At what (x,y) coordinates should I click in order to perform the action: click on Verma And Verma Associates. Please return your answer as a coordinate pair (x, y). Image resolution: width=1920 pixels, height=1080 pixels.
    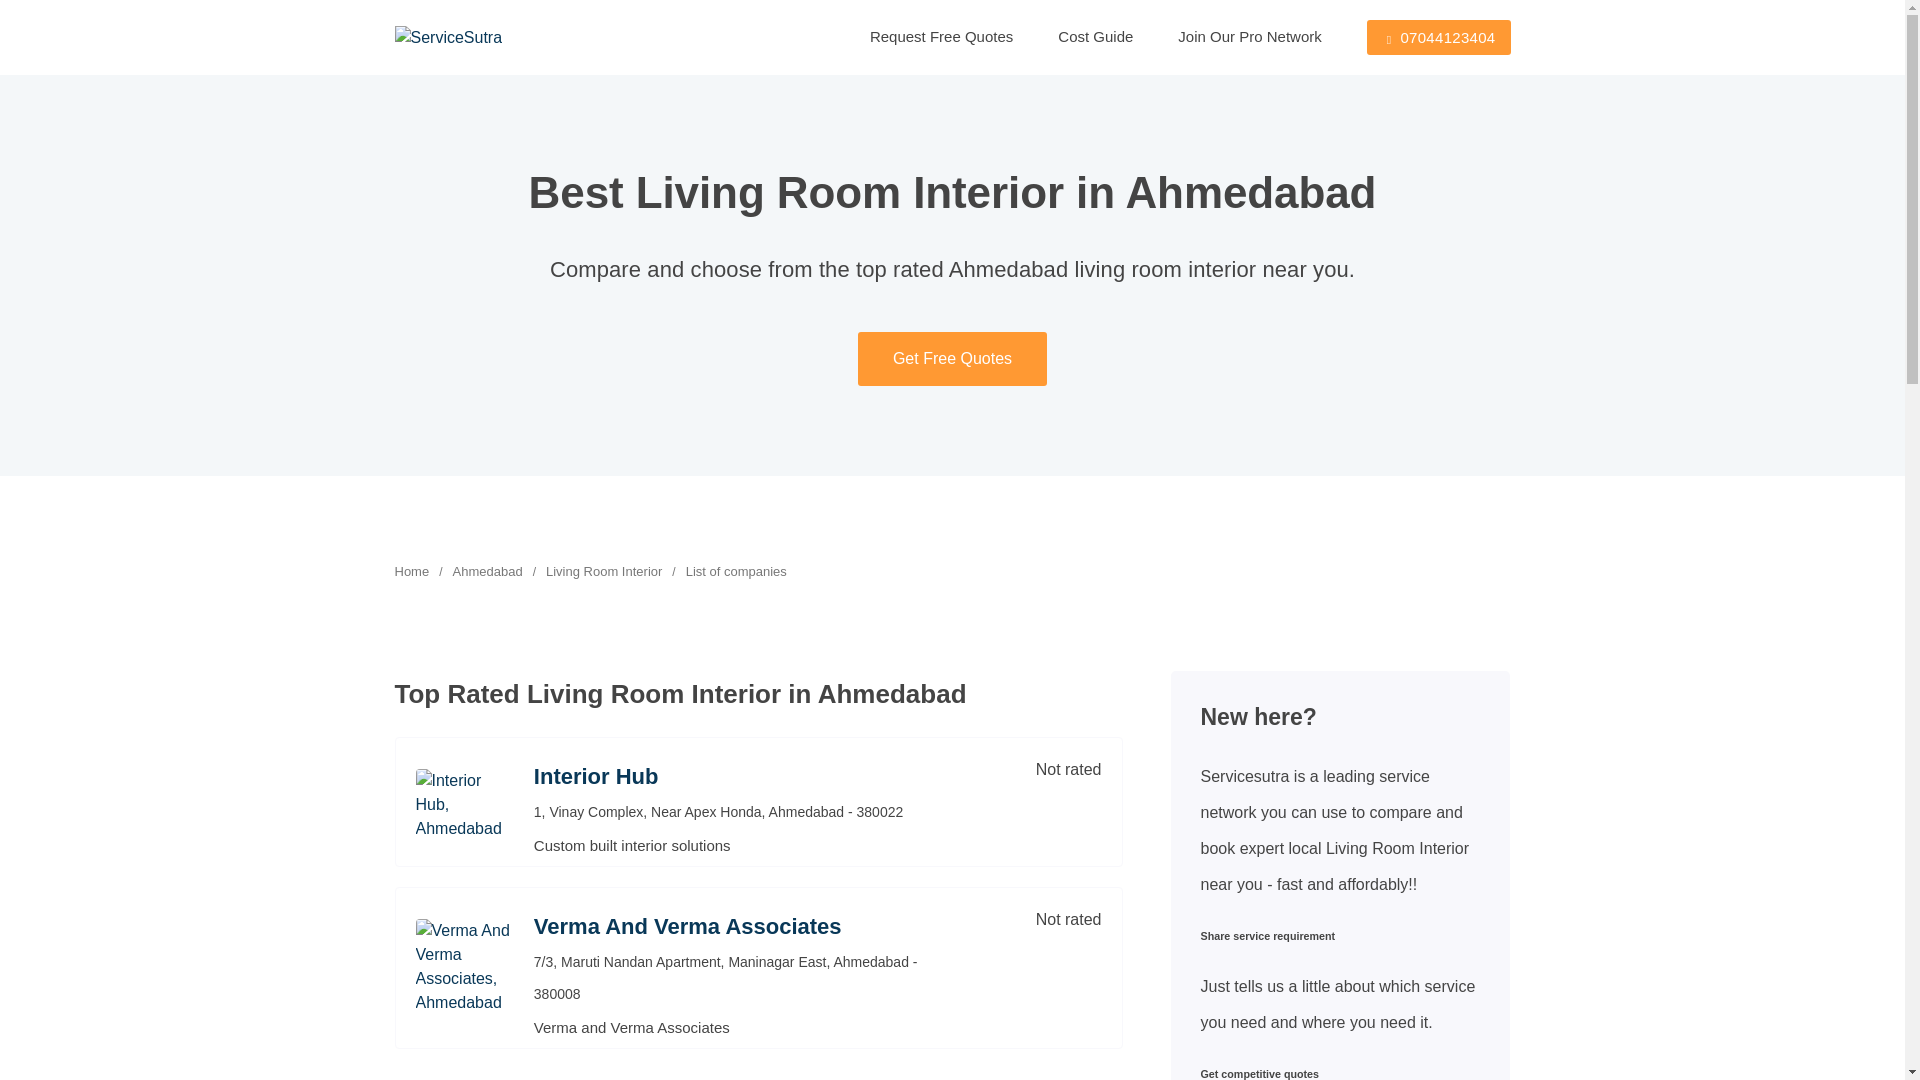
    Looking at the image, I should click on (728, 927).